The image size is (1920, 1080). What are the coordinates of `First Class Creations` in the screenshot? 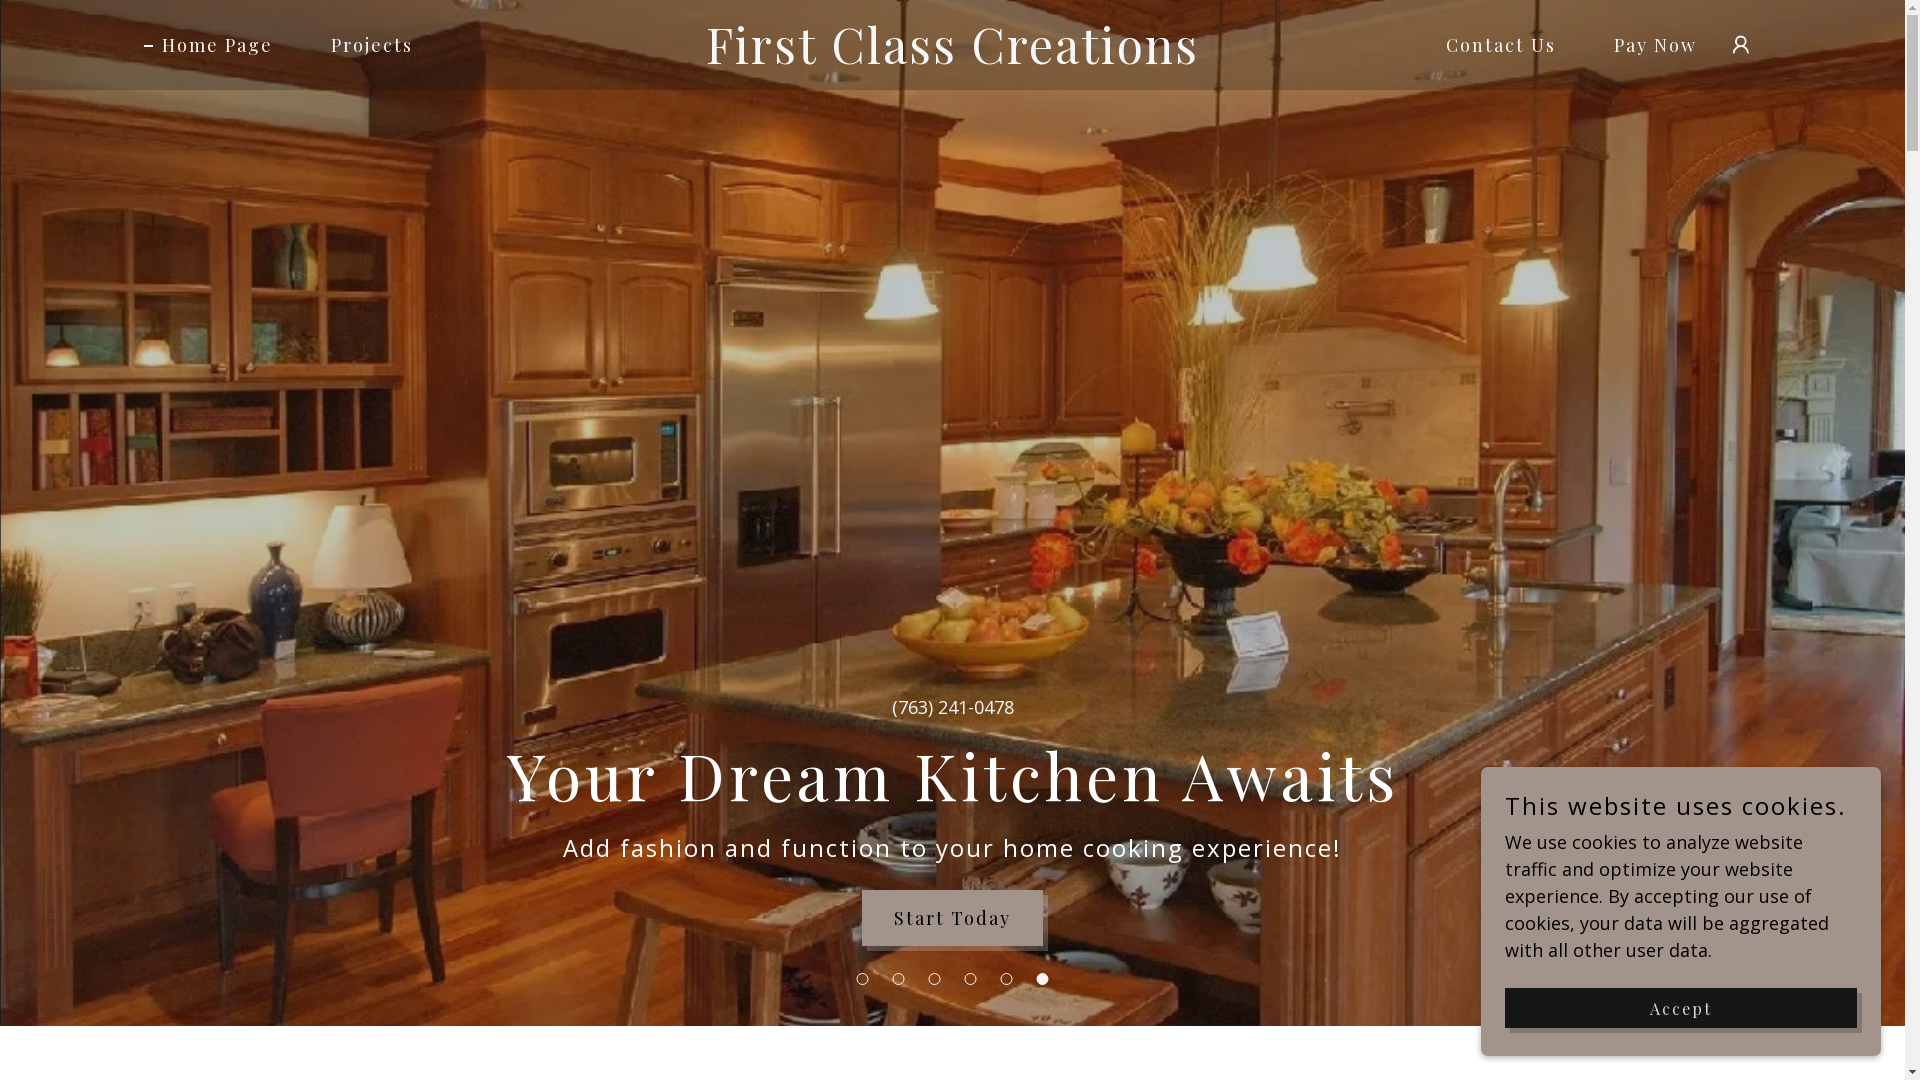 It's located at (952, 57).